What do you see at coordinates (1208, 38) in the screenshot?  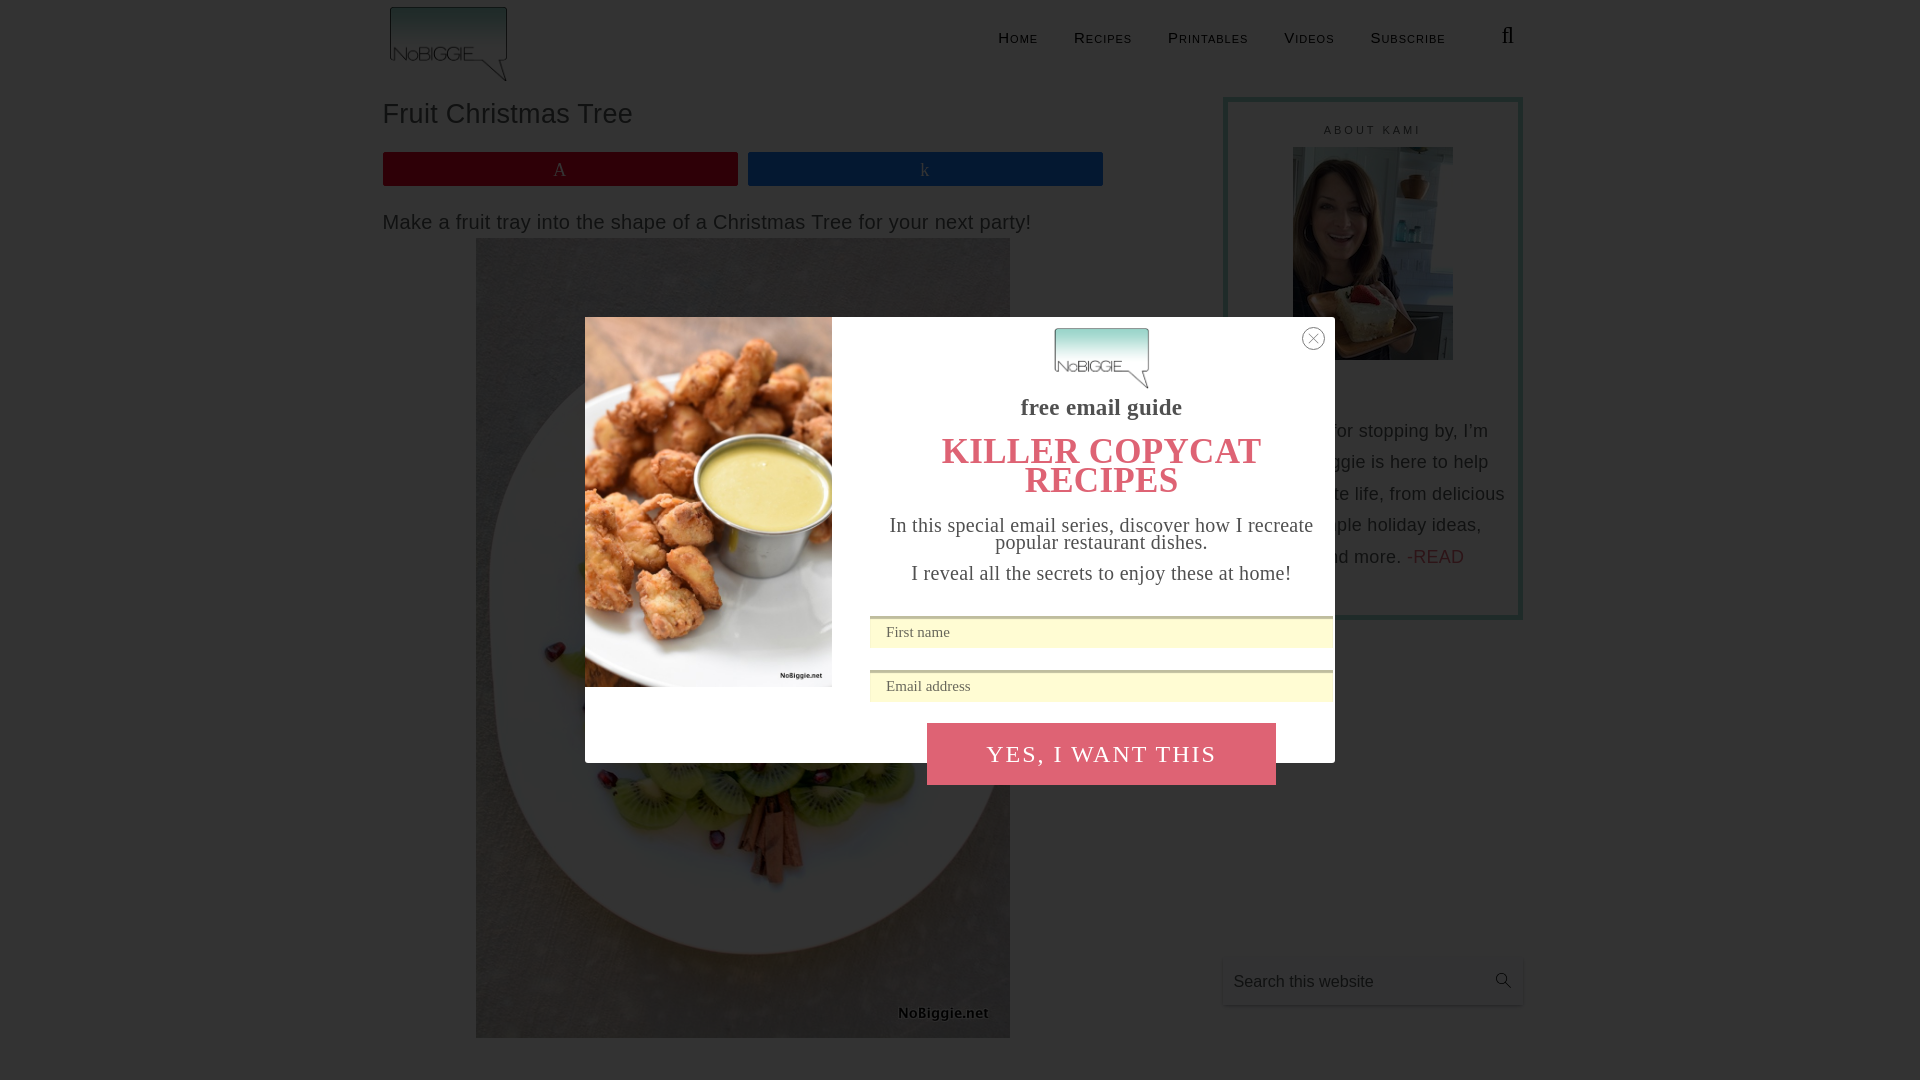 I see `Printables` at bounding box center [1208, 38].